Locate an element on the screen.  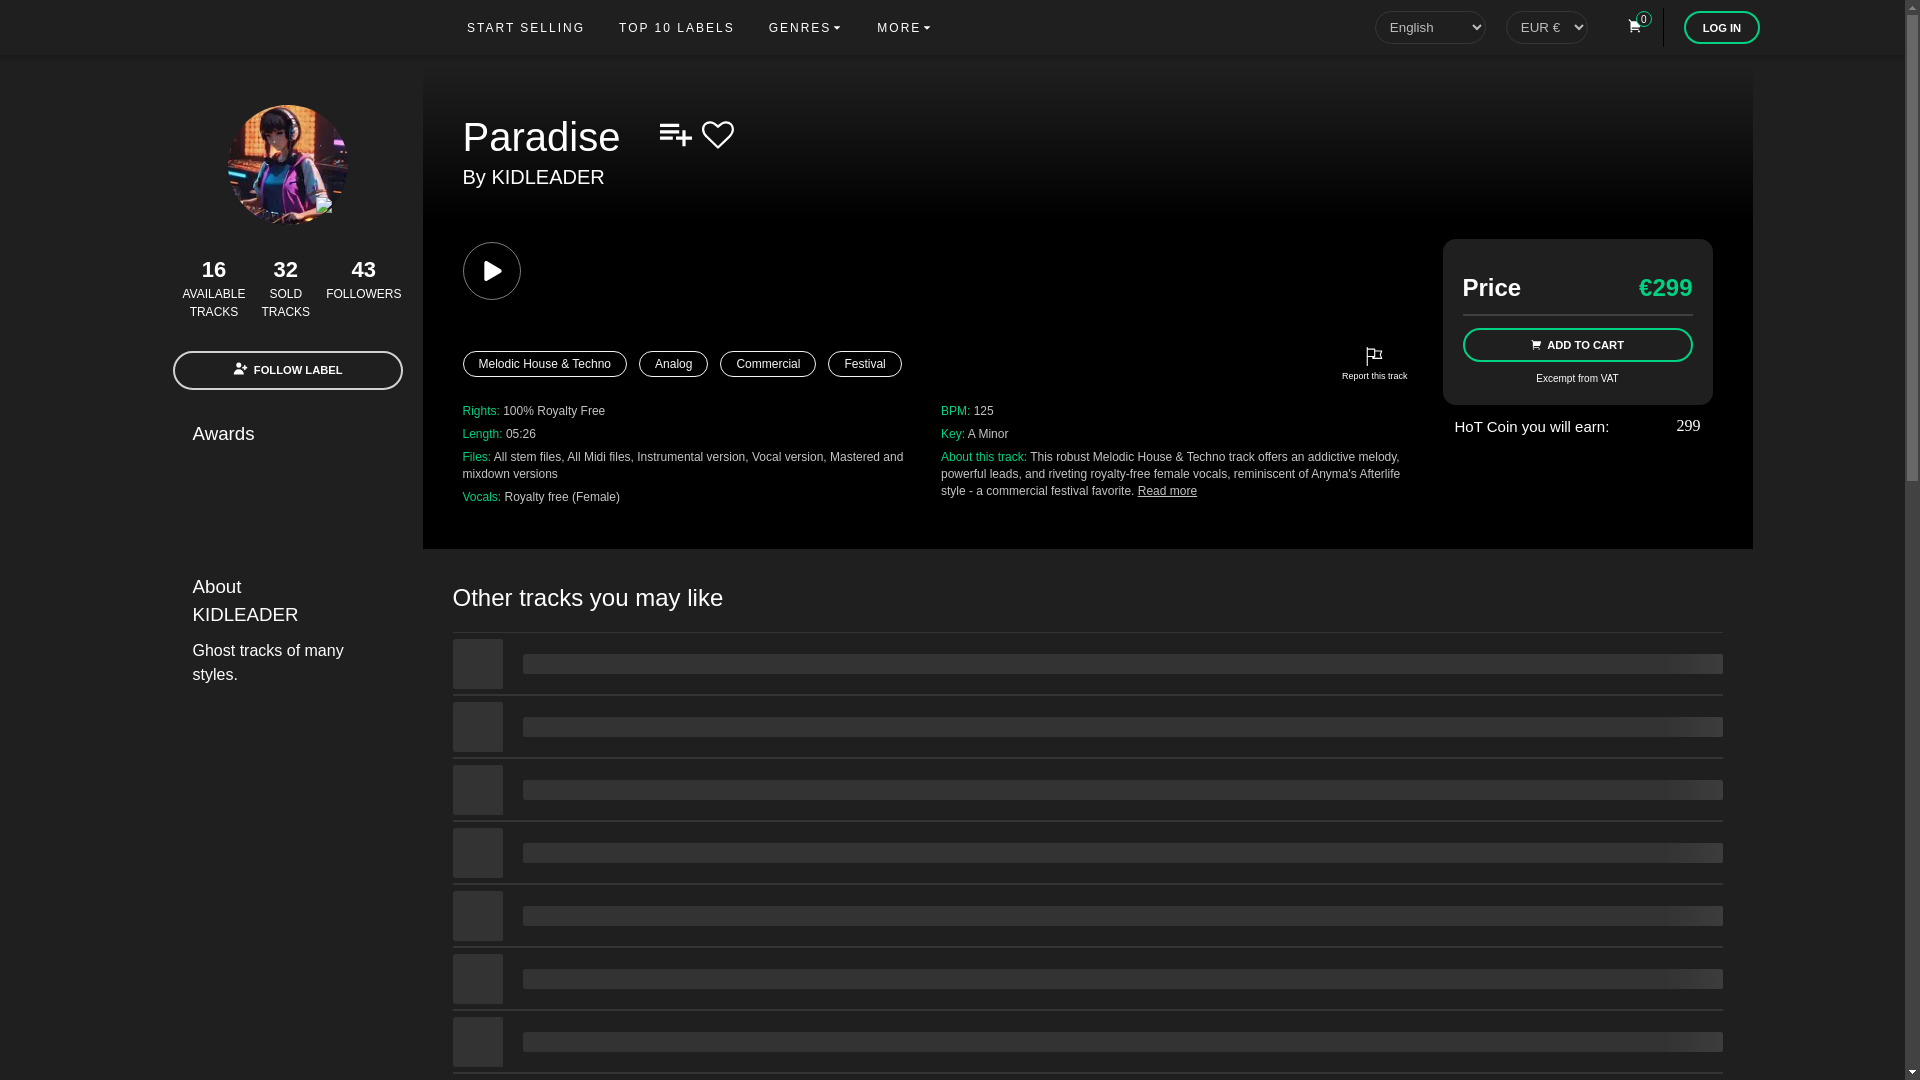
START SELLING is located at coordinates (526, 26).